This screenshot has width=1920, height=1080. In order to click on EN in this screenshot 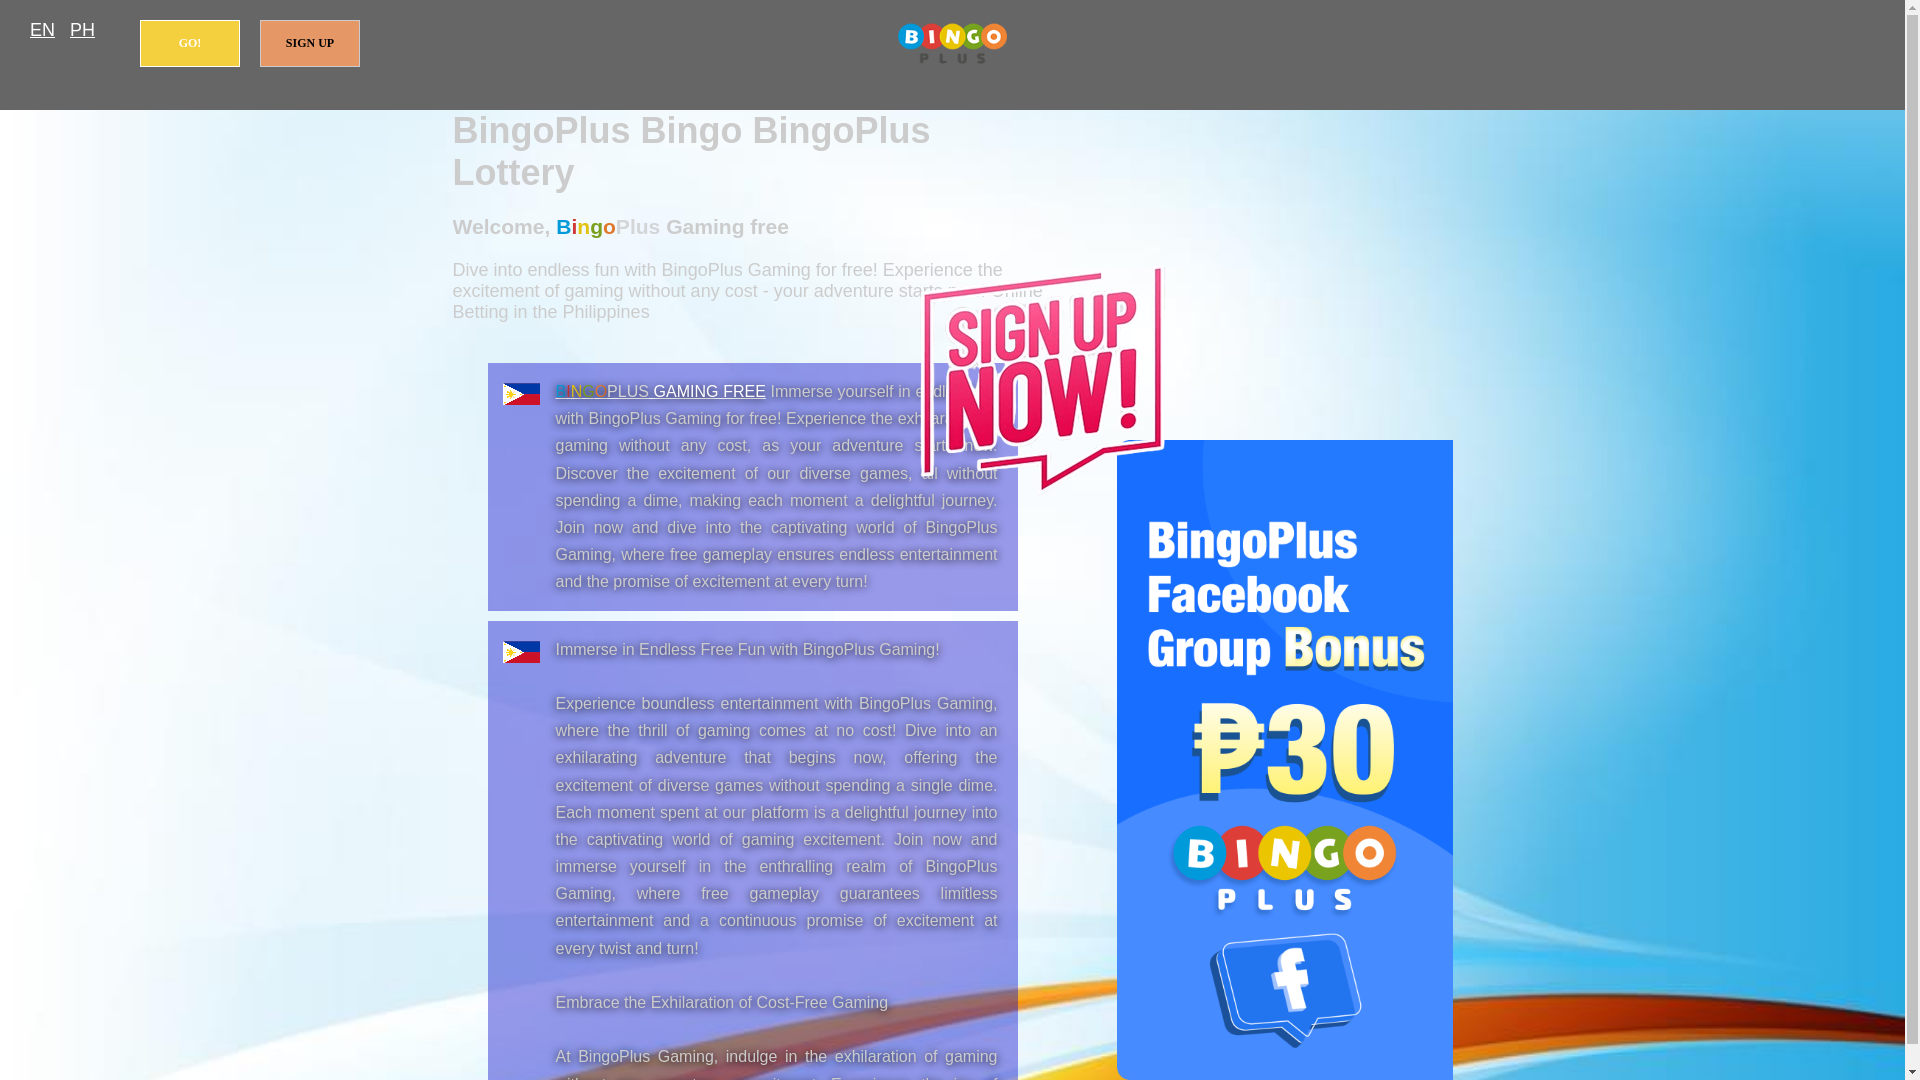, I will do `click(42, 30)`.